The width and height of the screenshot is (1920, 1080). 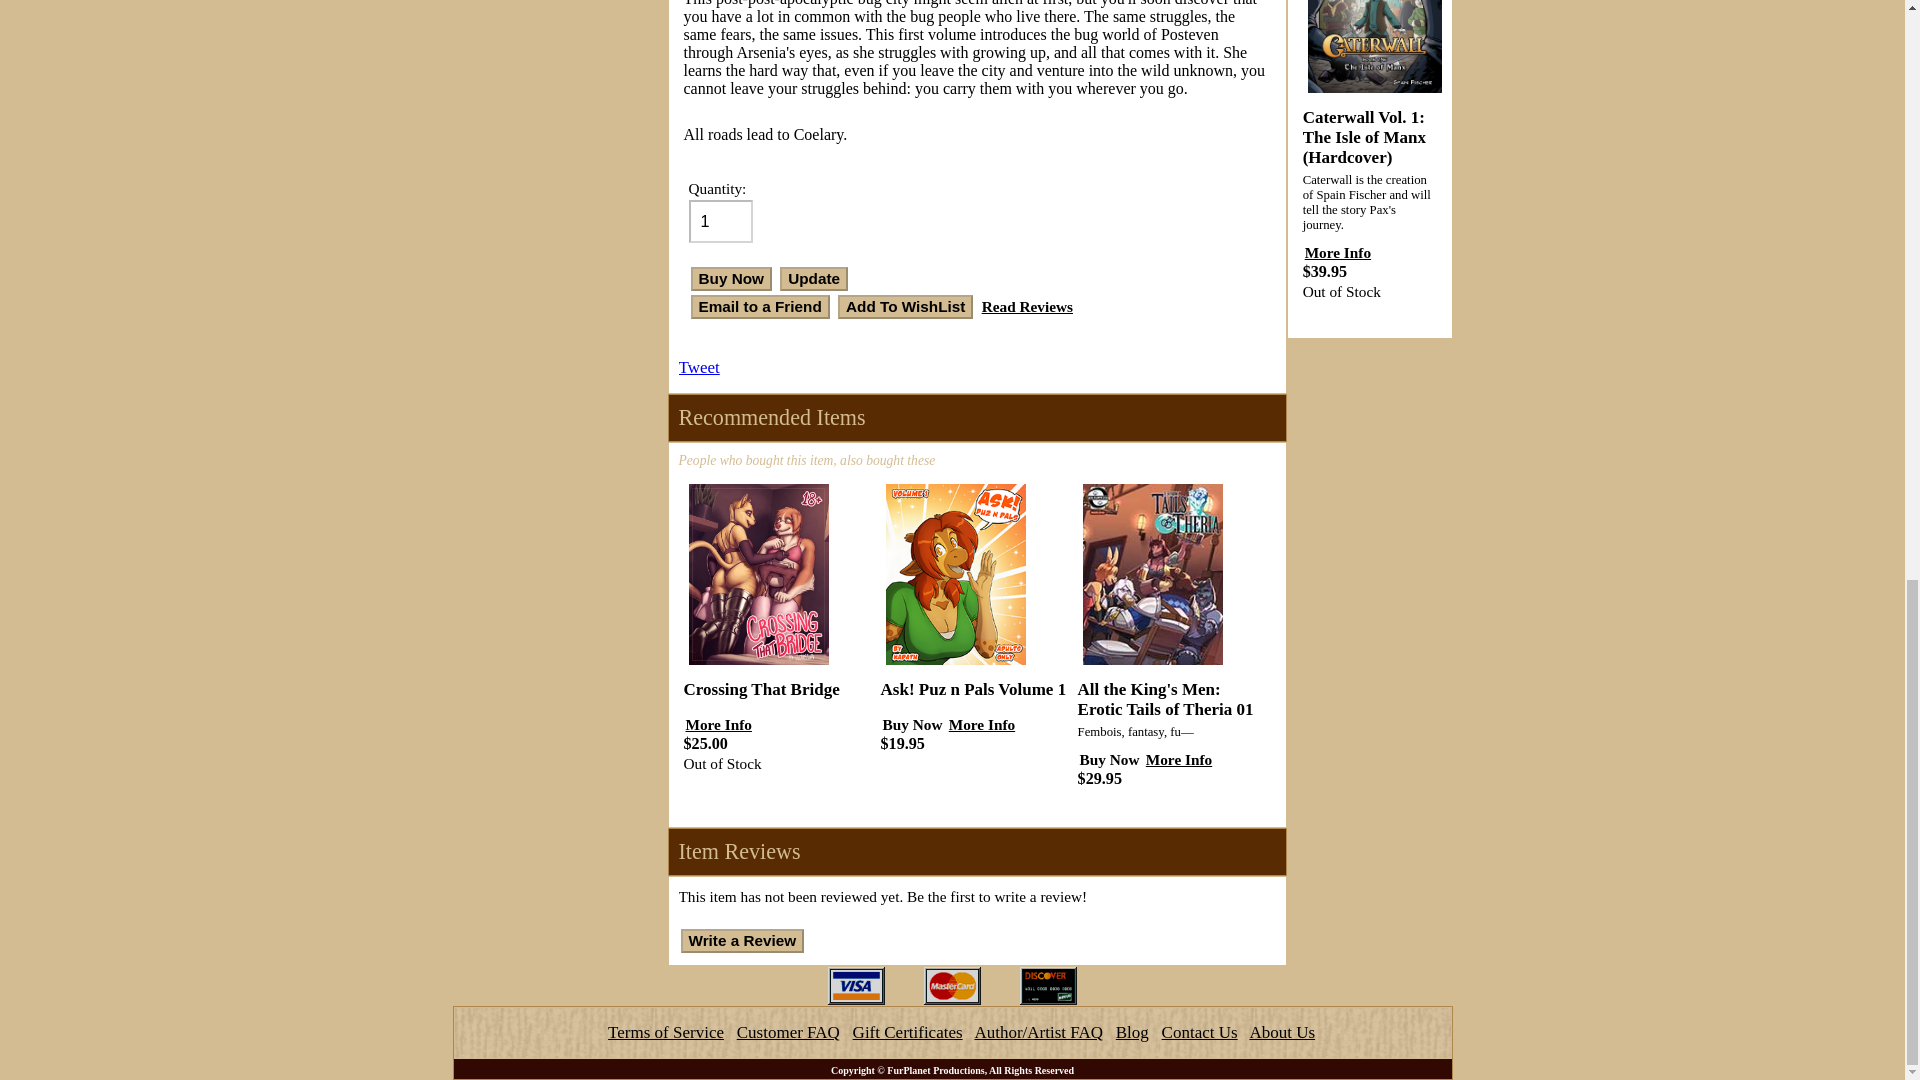 What do you see at coordinates (814, 278) in the screenshot?
I see `Update` at bounding box center [814, 278].